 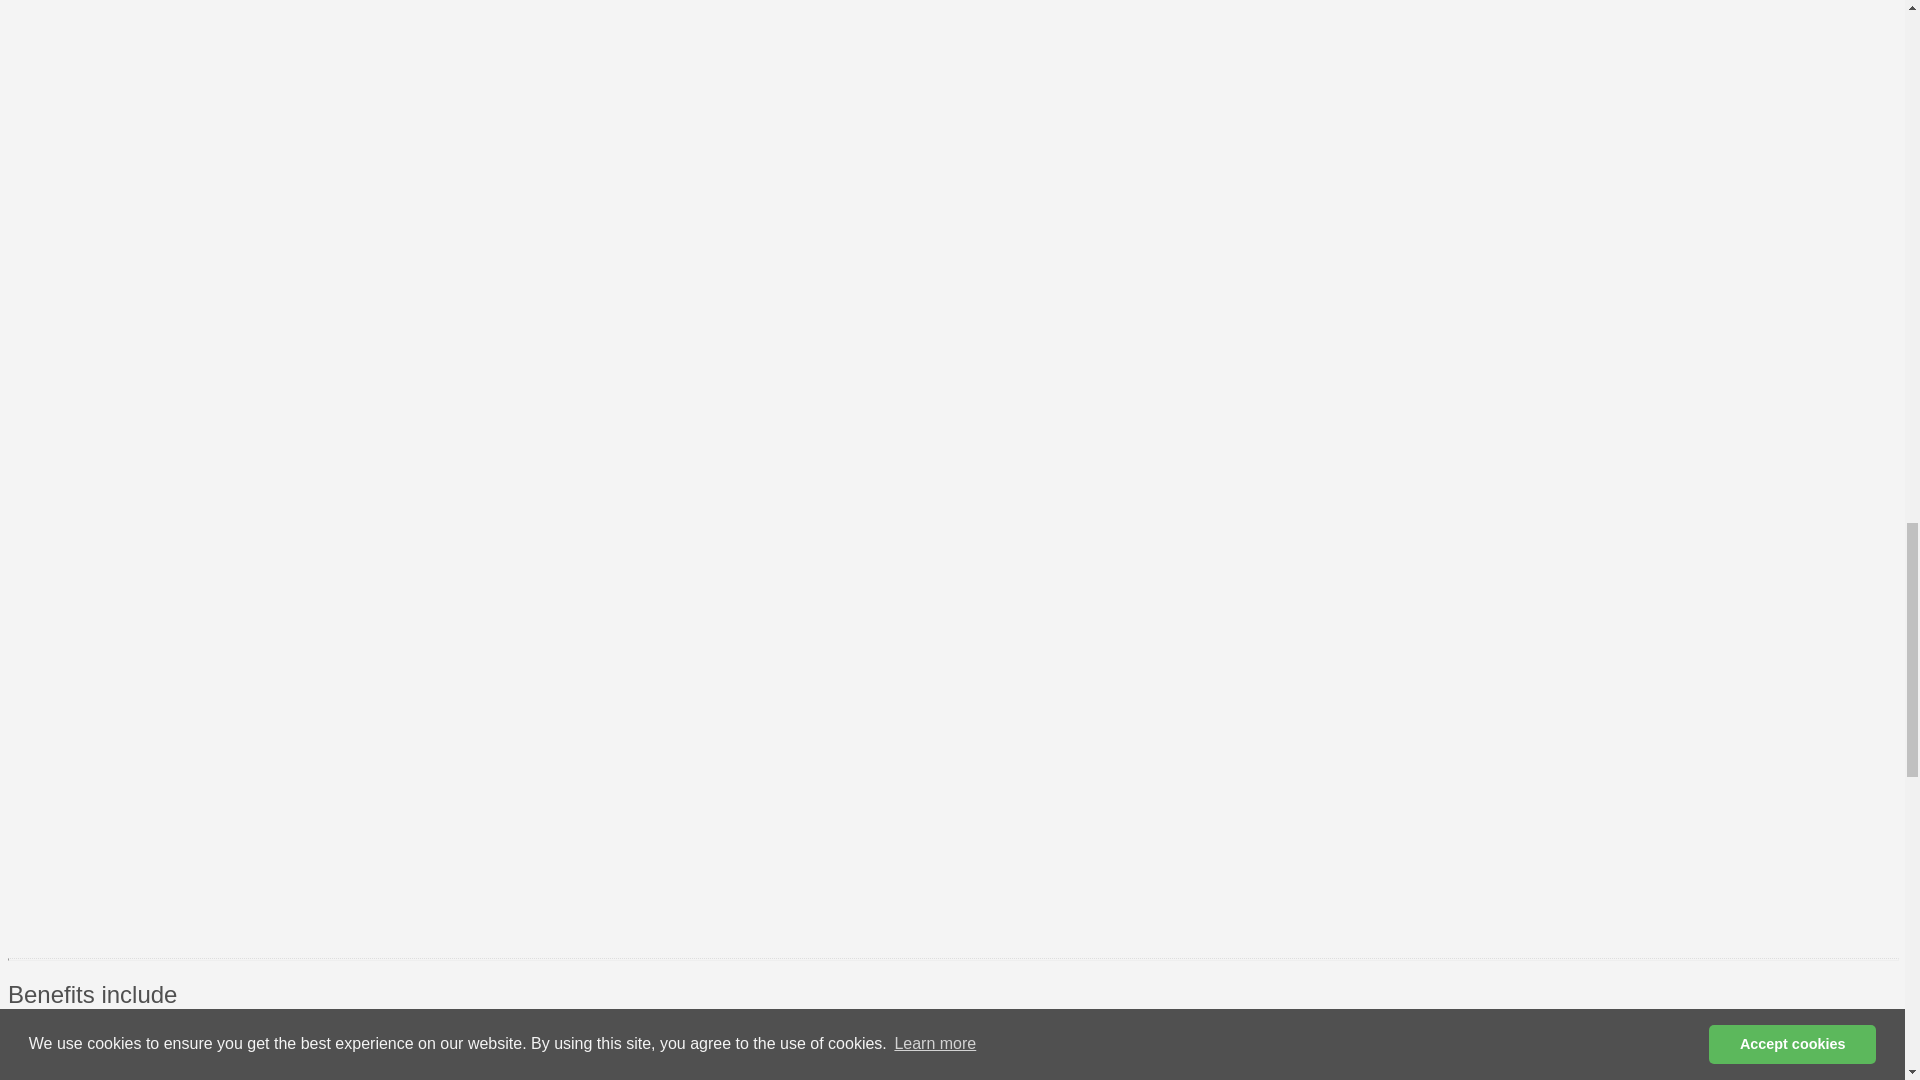 What do you see at coordinates (1021, 538) in the screenshot?
I see `3rd party ad content` at bounding box center [1021, 538].